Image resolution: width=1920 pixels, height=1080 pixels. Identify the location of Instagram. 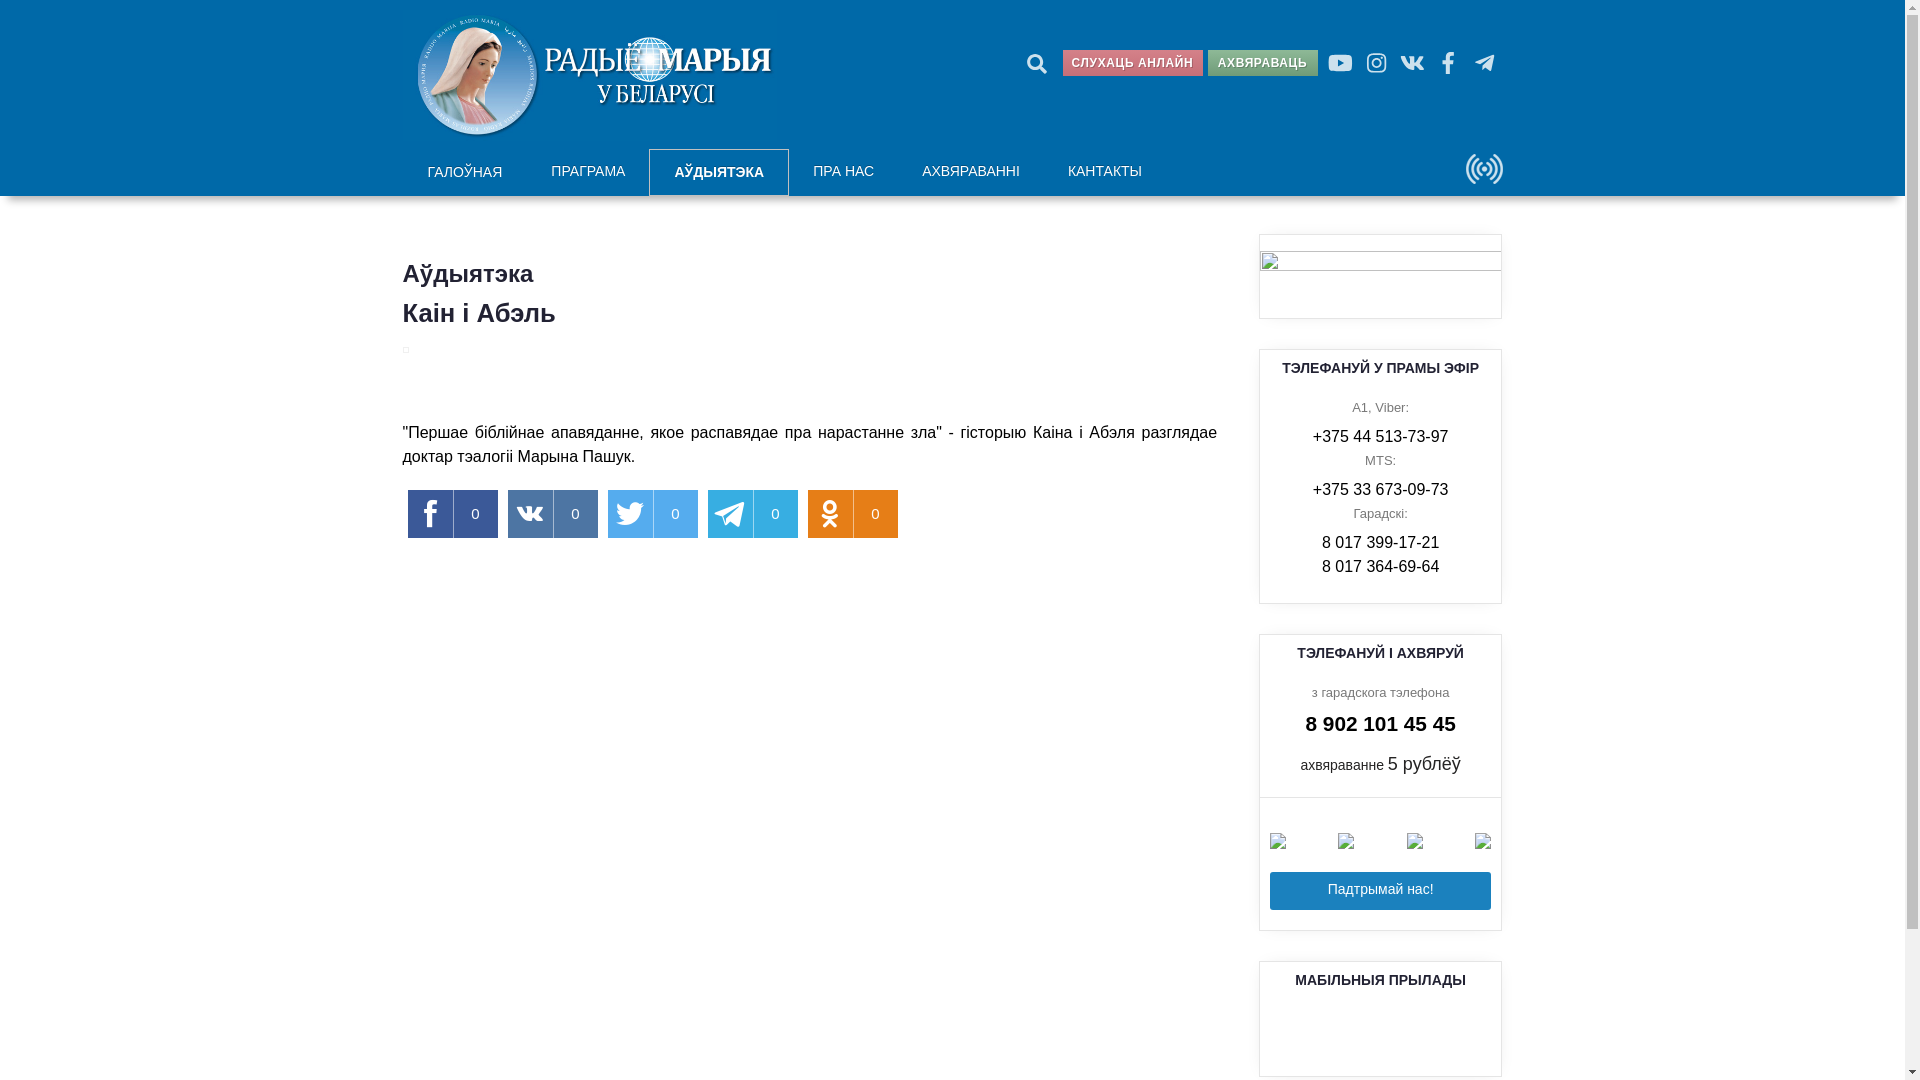
(1377, 63).